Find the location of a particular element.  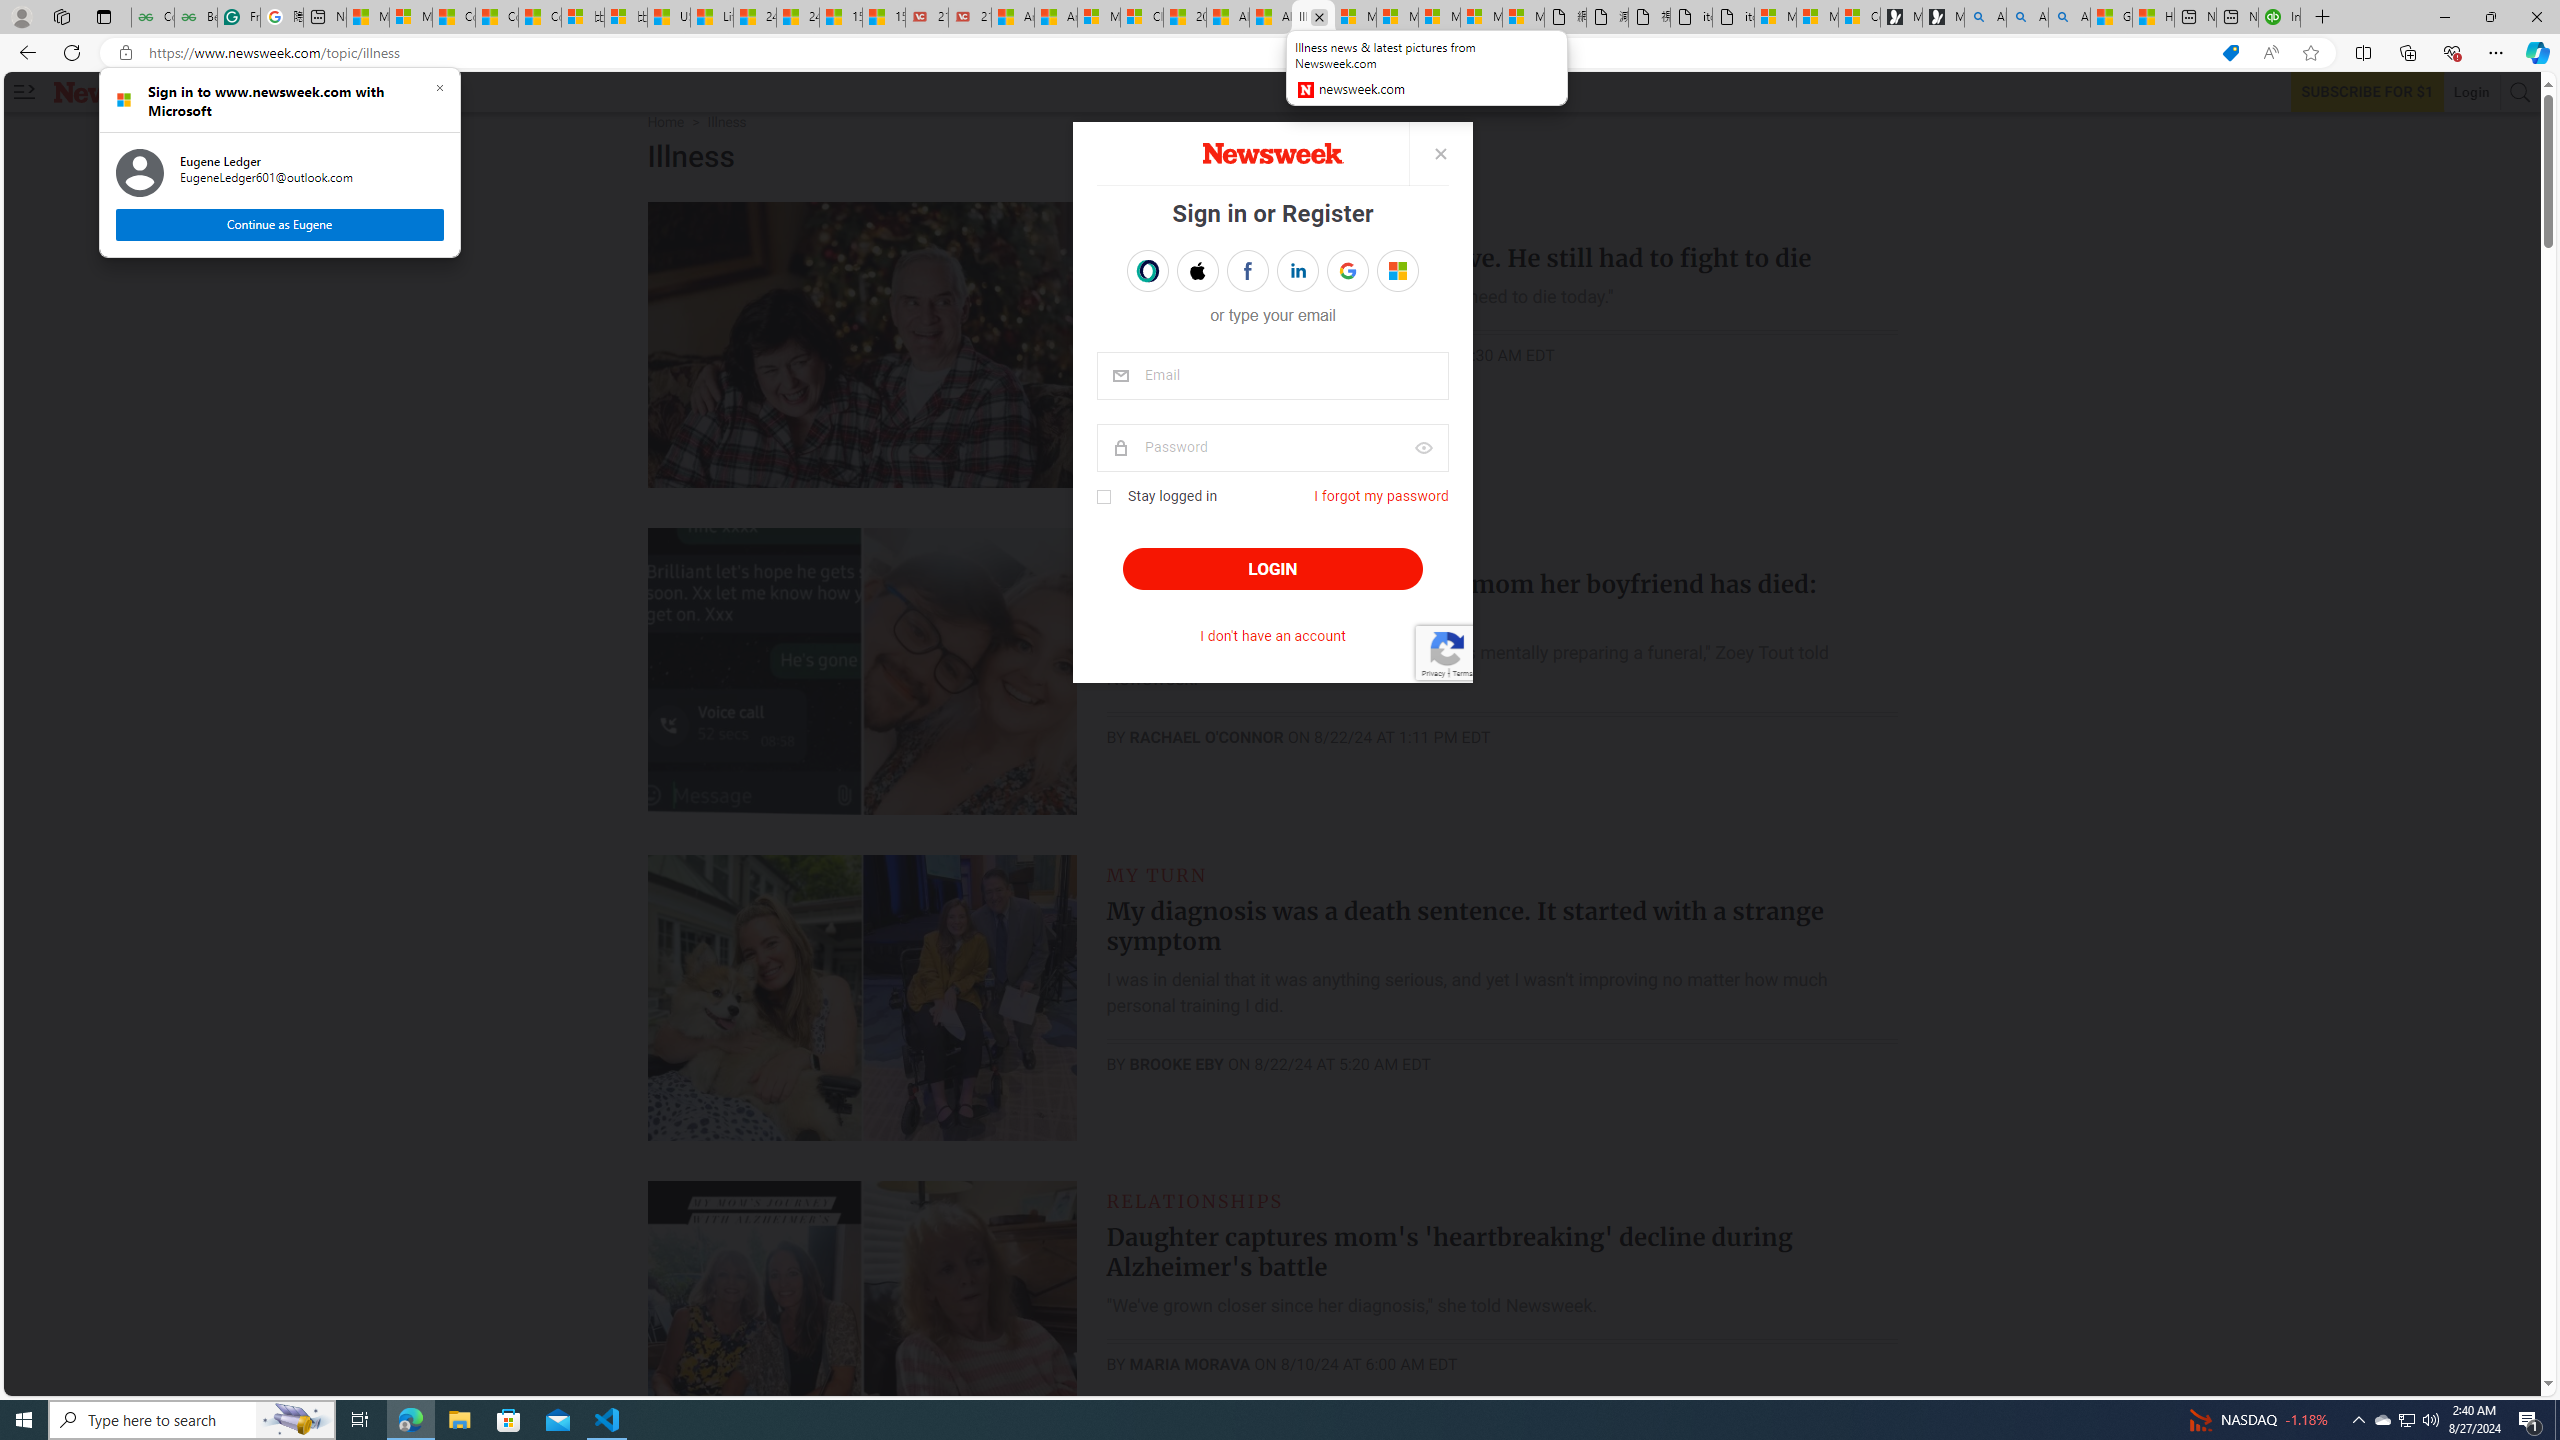

Sign in with GOOGLE is located at coordinates (1348, 271).